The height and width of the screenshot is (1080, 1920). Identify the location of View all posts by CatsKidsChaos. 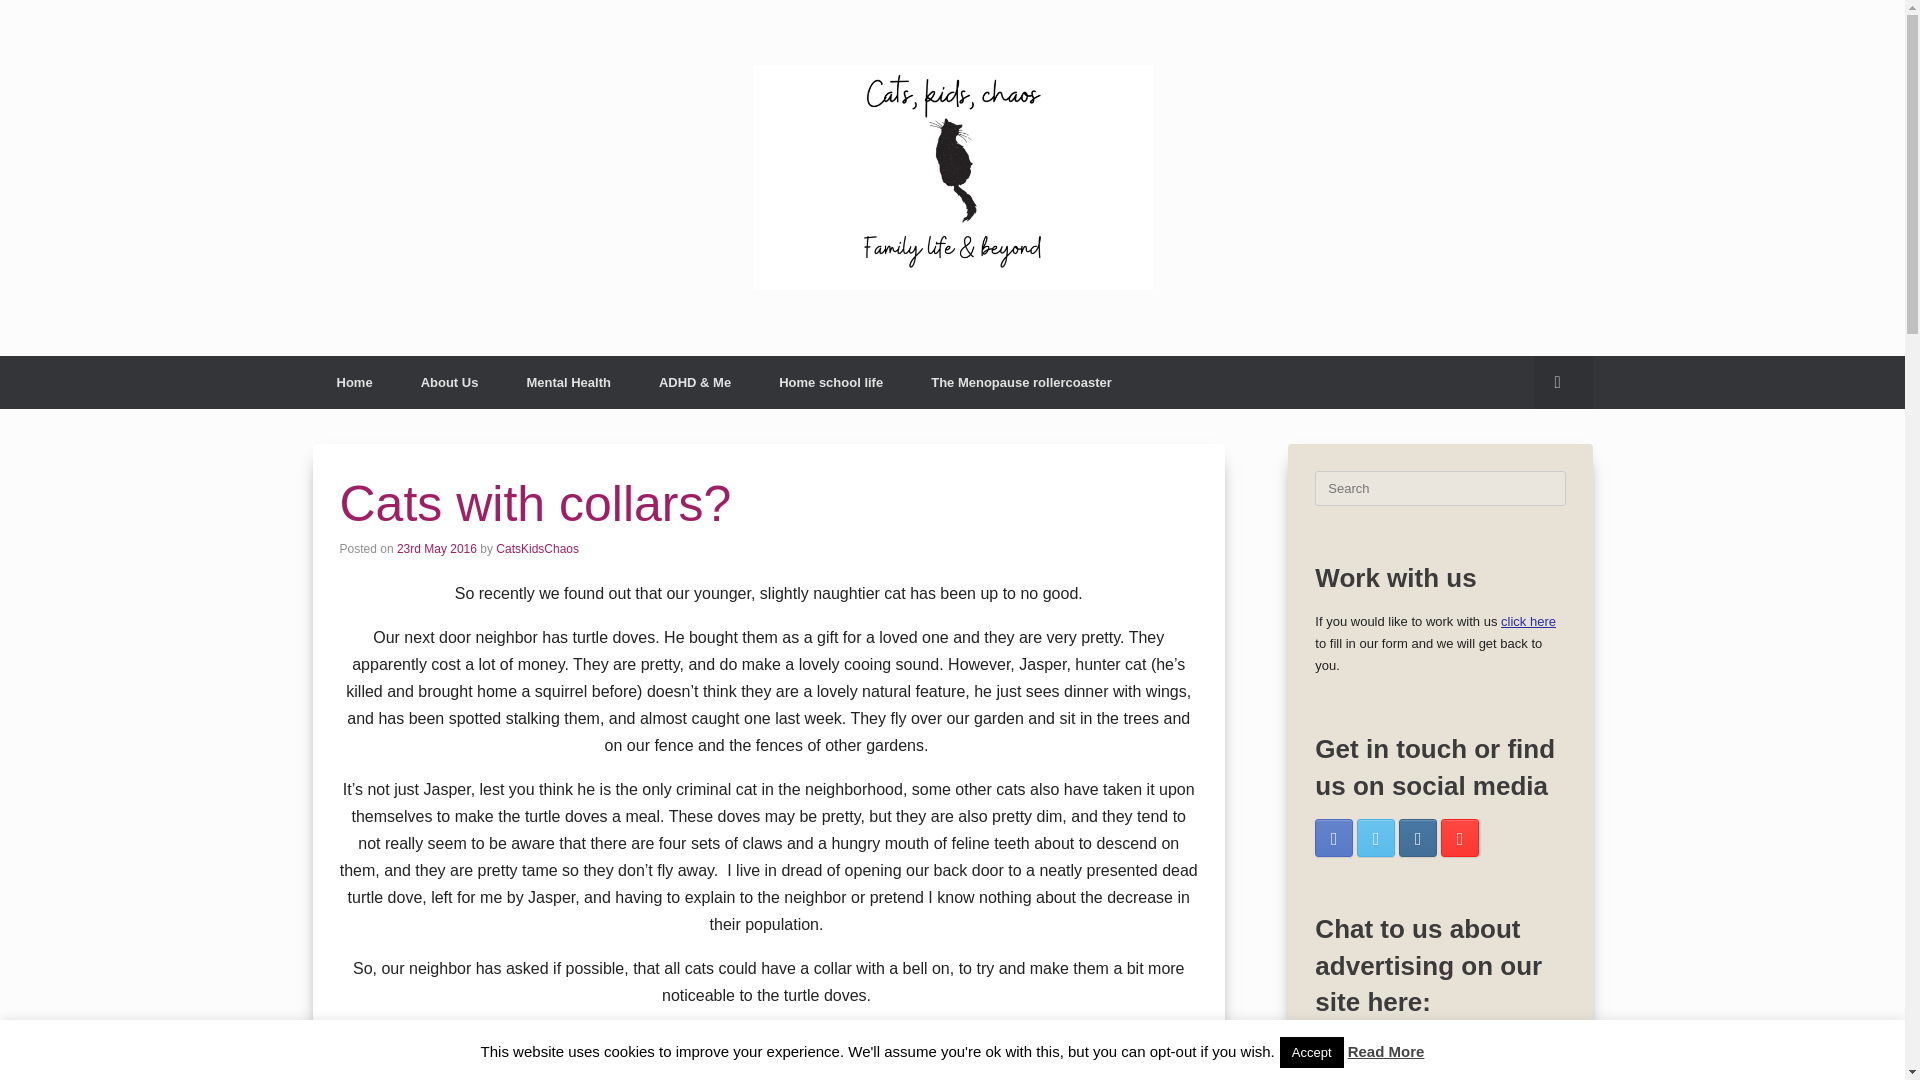
(537, 549).